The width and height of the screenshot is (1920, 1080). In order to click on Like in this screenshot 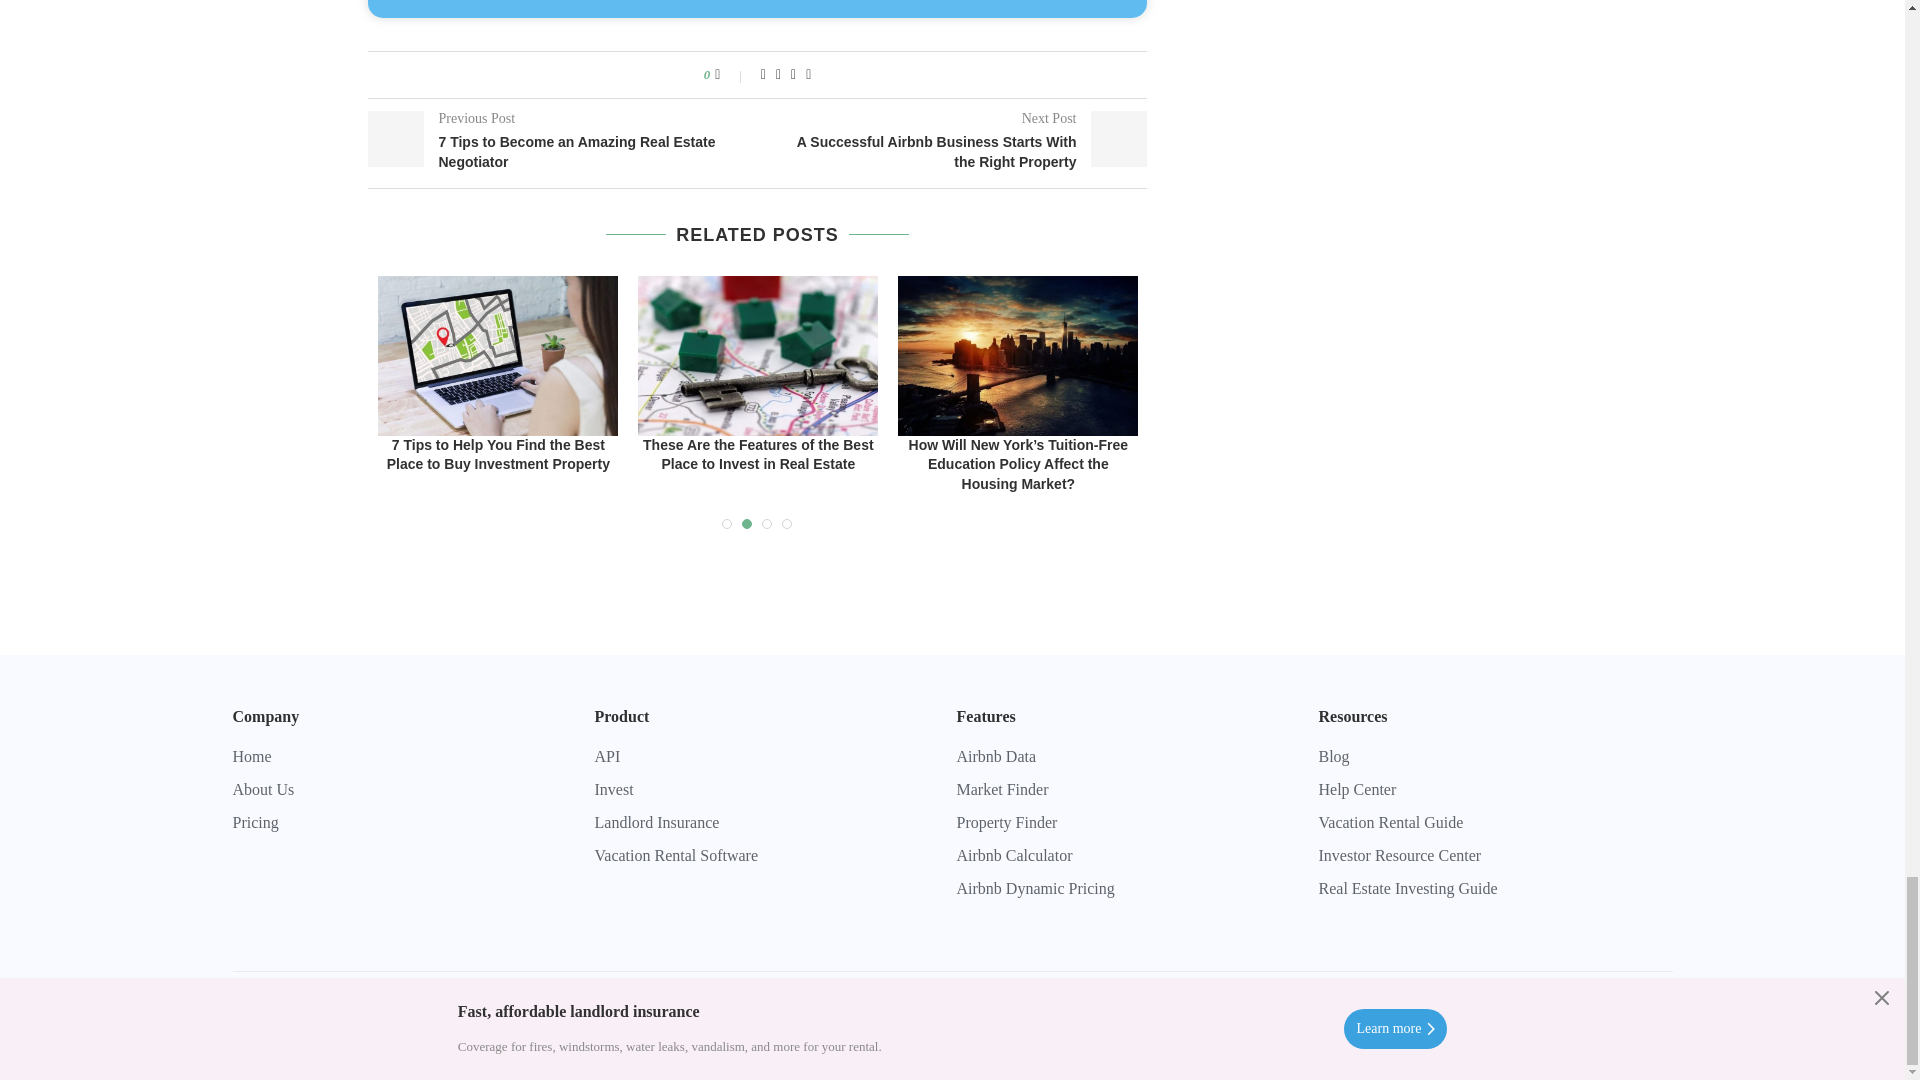, I will do `click(730, 74)`.